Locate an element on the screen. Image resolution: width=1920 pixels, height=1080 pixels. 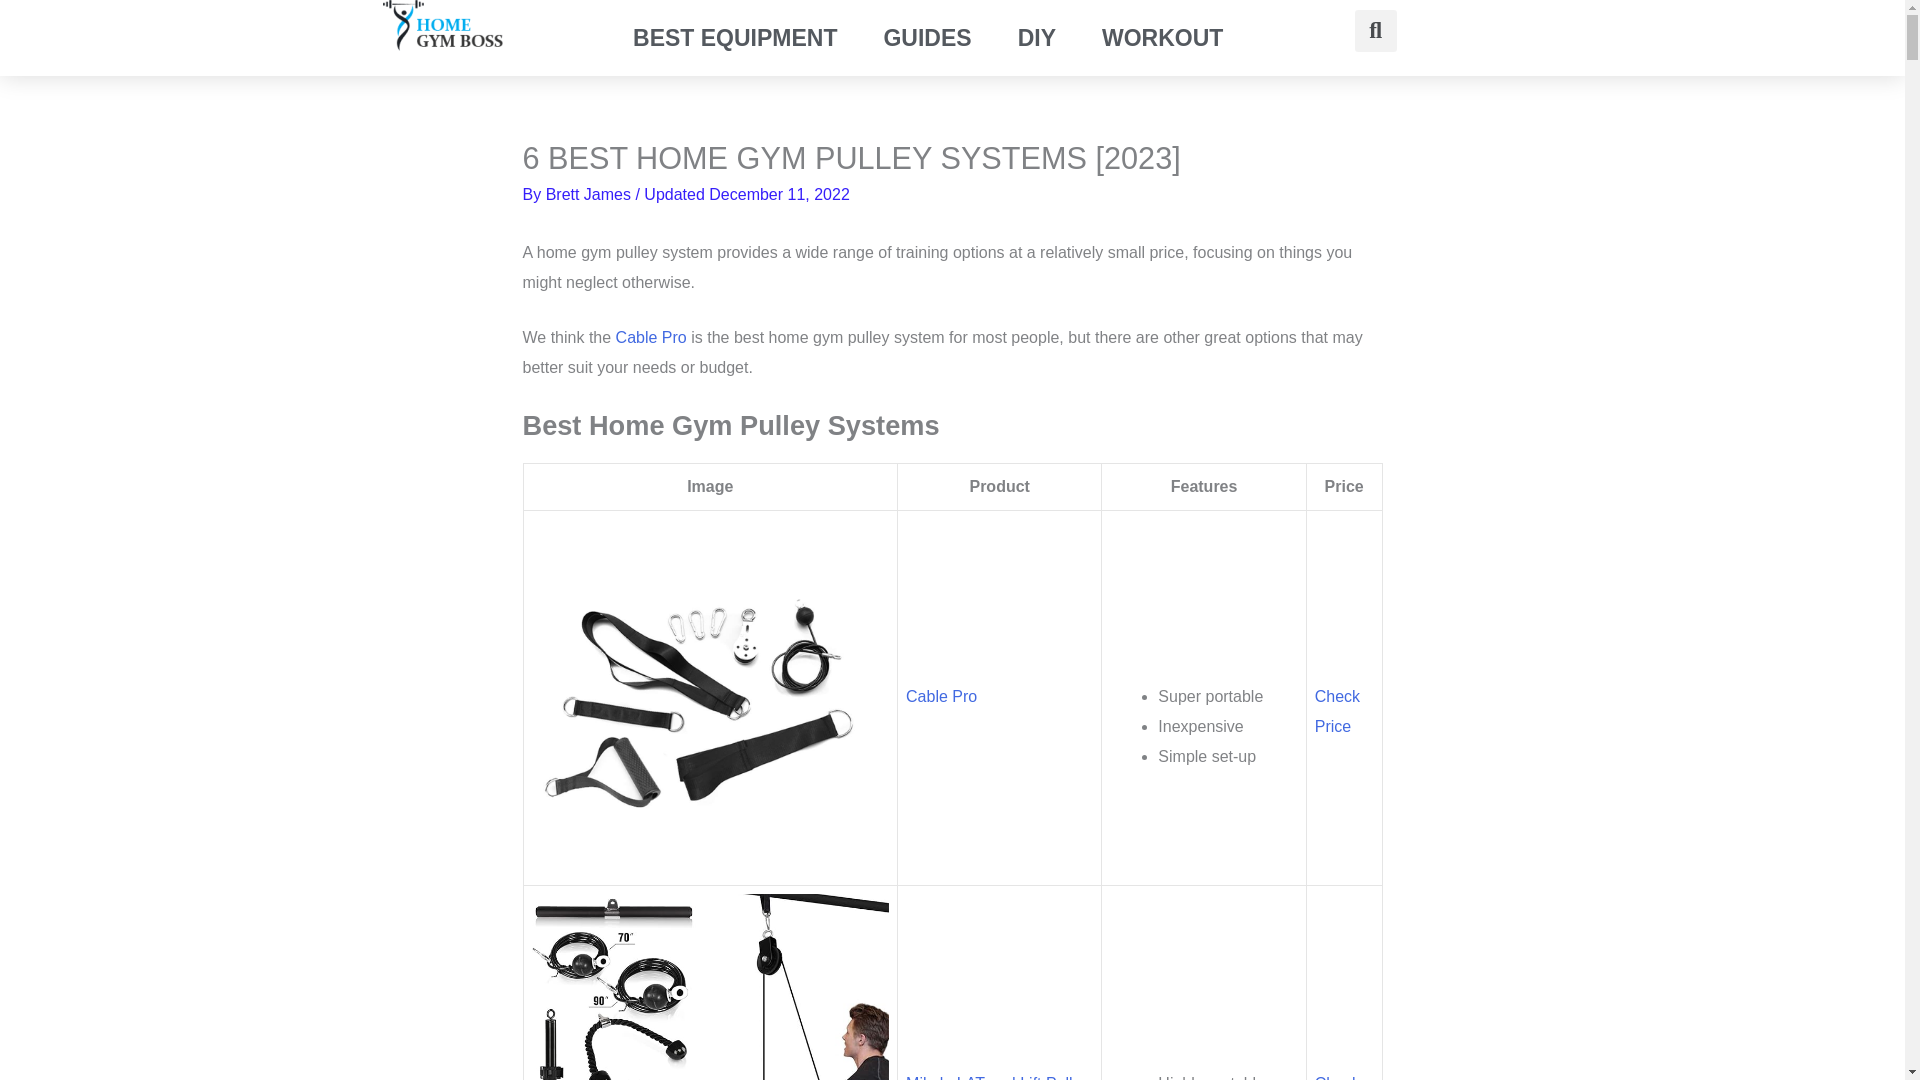
Cable Pro is located at coordinates (942, 696).